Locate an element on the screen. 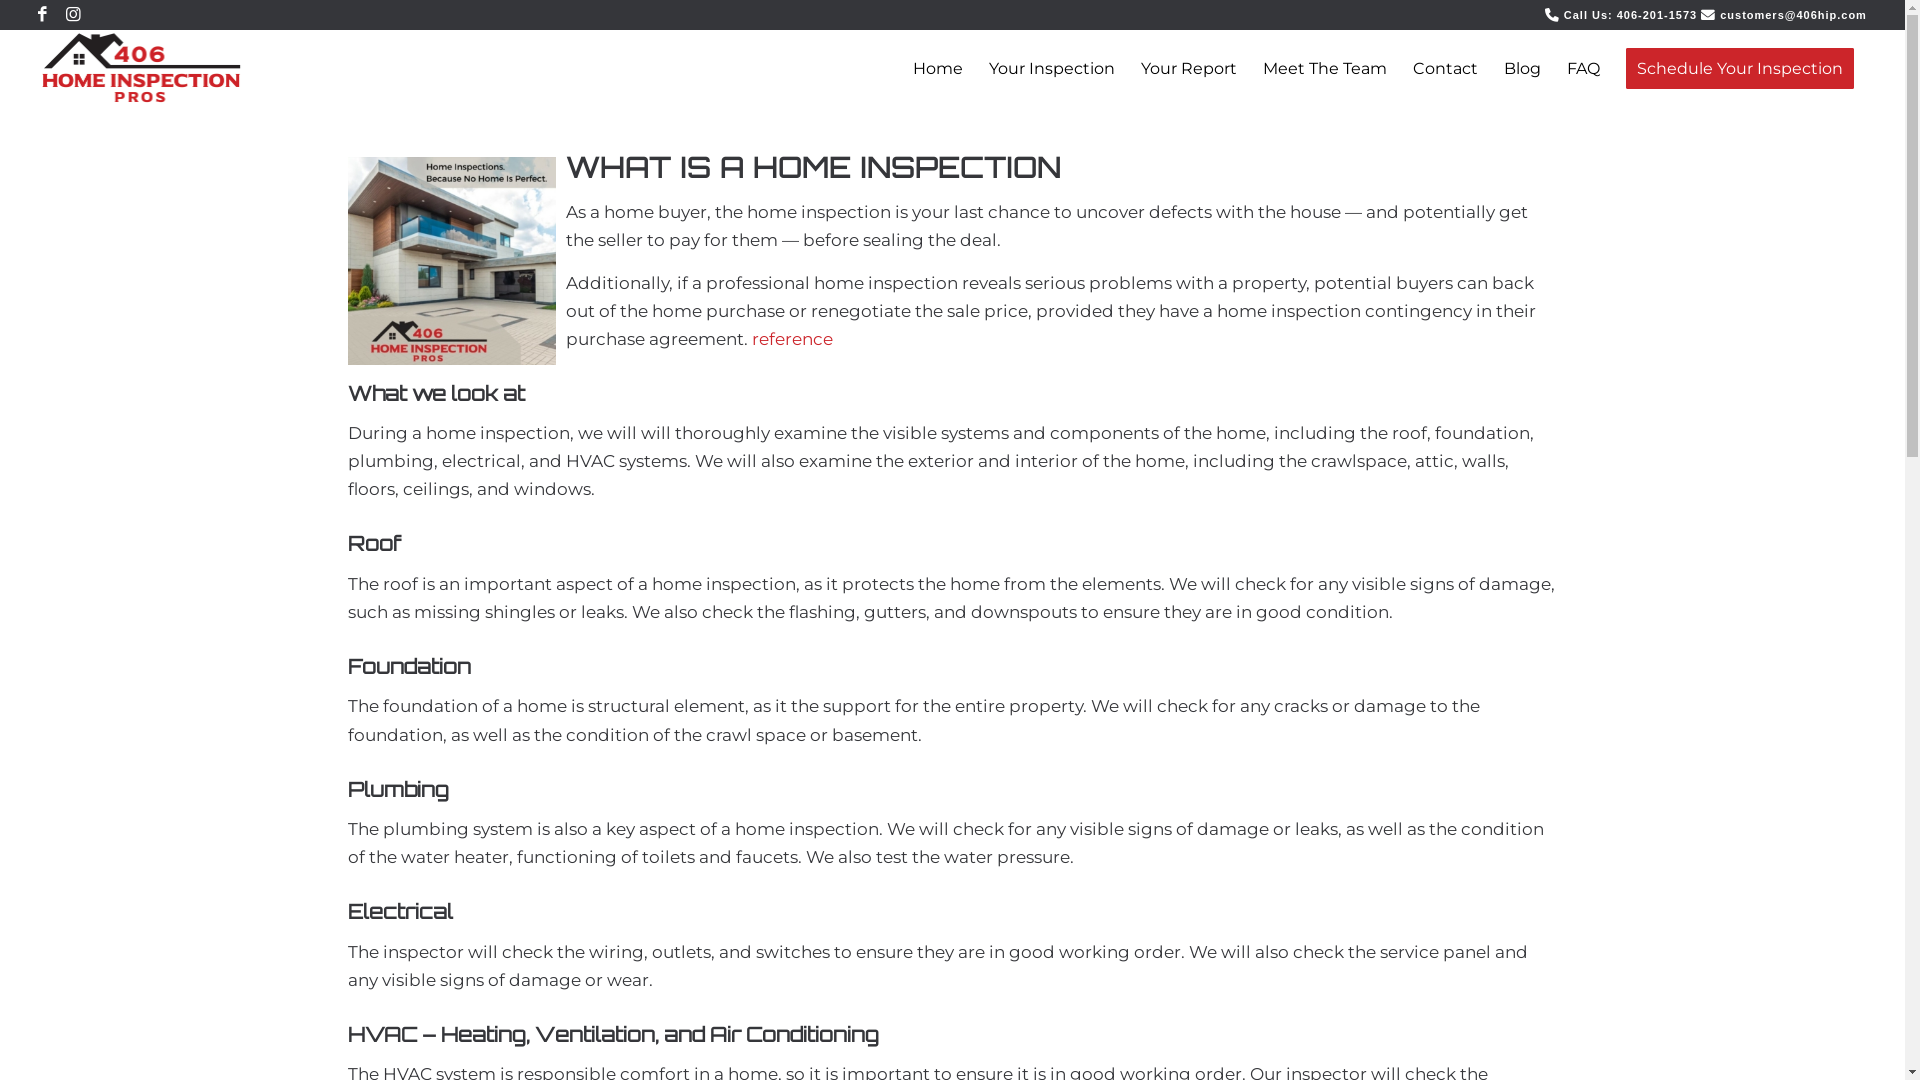 Image resolution: width=1920 pixels, height=1080 pixels. Call Us: 406-201-1573 is located at coordinates (1630, 15).